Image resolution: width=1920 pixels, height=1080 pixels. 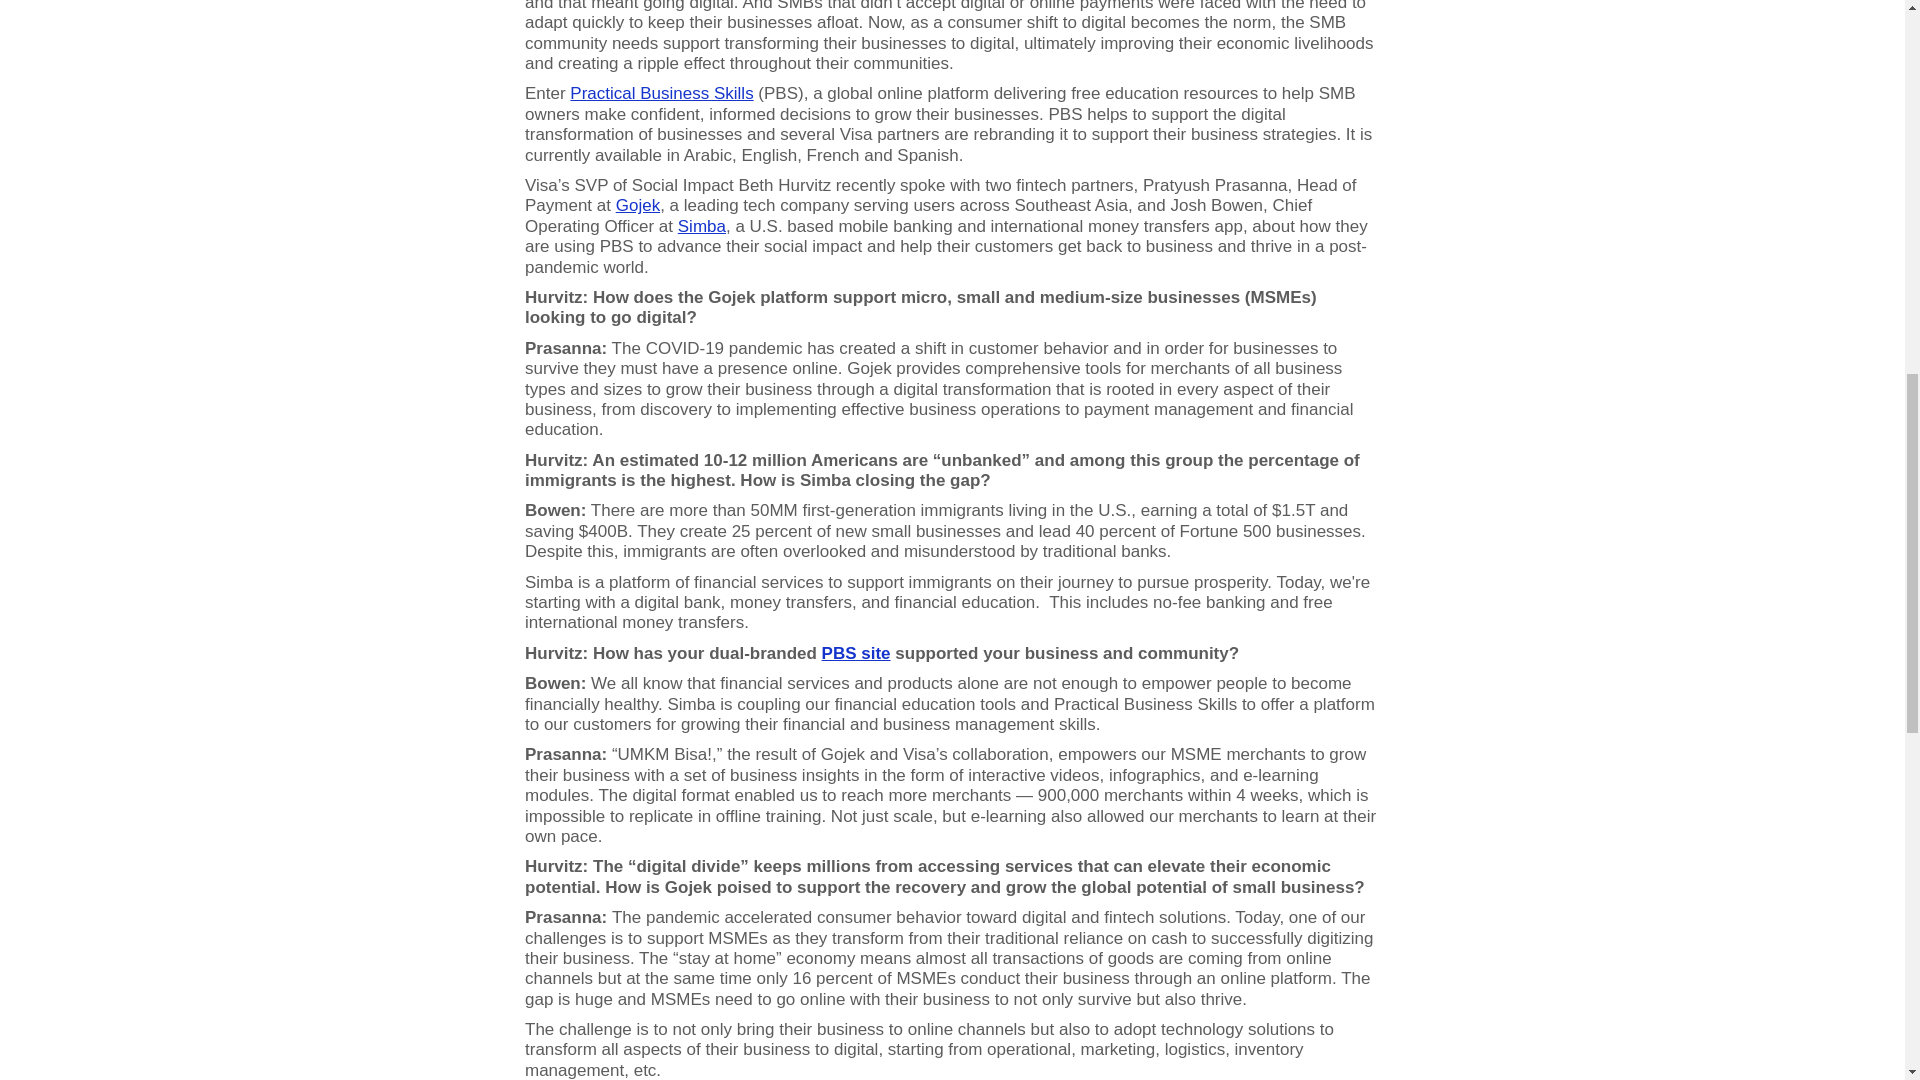 I want to click on Practical Business Skills, so click(x=661, y=93).